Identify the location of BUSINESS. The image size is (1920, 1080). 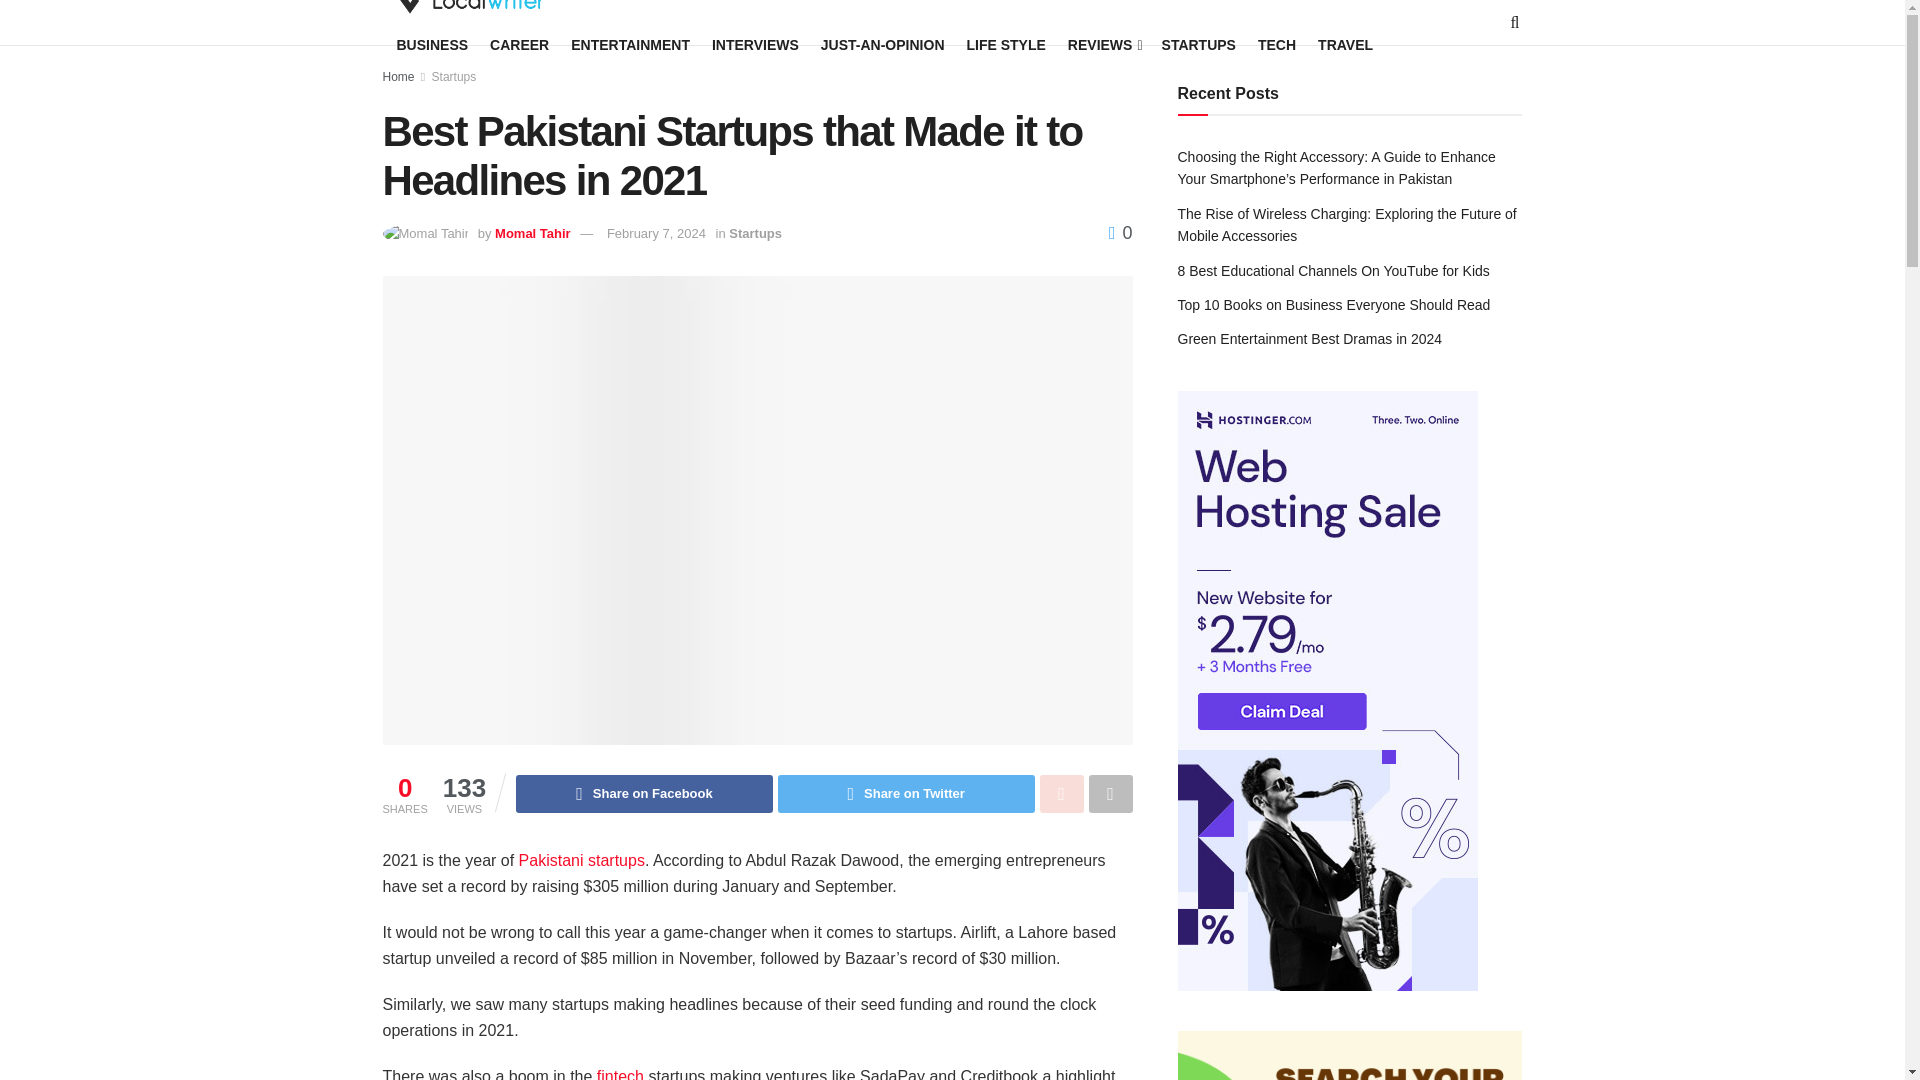
(432, 45).